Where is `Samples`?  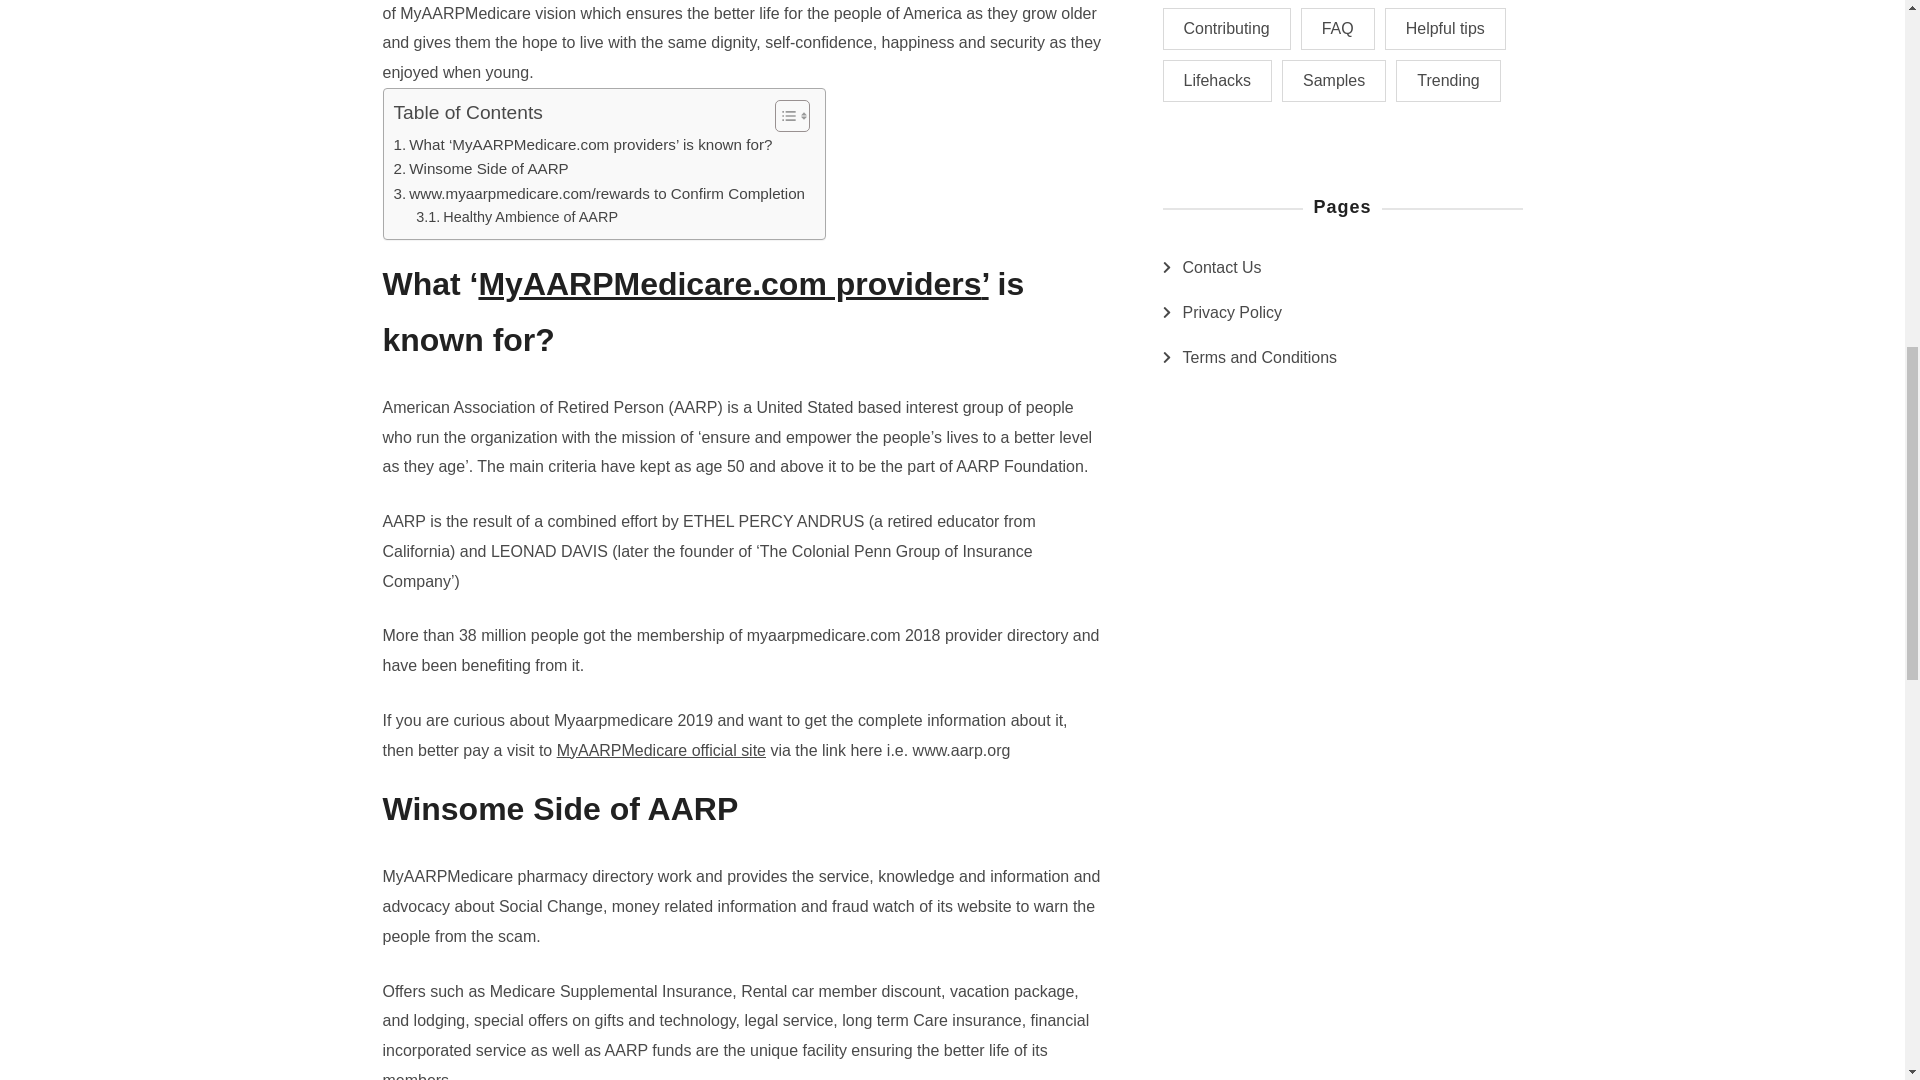 Samples is located at coordinates (1334, 80).